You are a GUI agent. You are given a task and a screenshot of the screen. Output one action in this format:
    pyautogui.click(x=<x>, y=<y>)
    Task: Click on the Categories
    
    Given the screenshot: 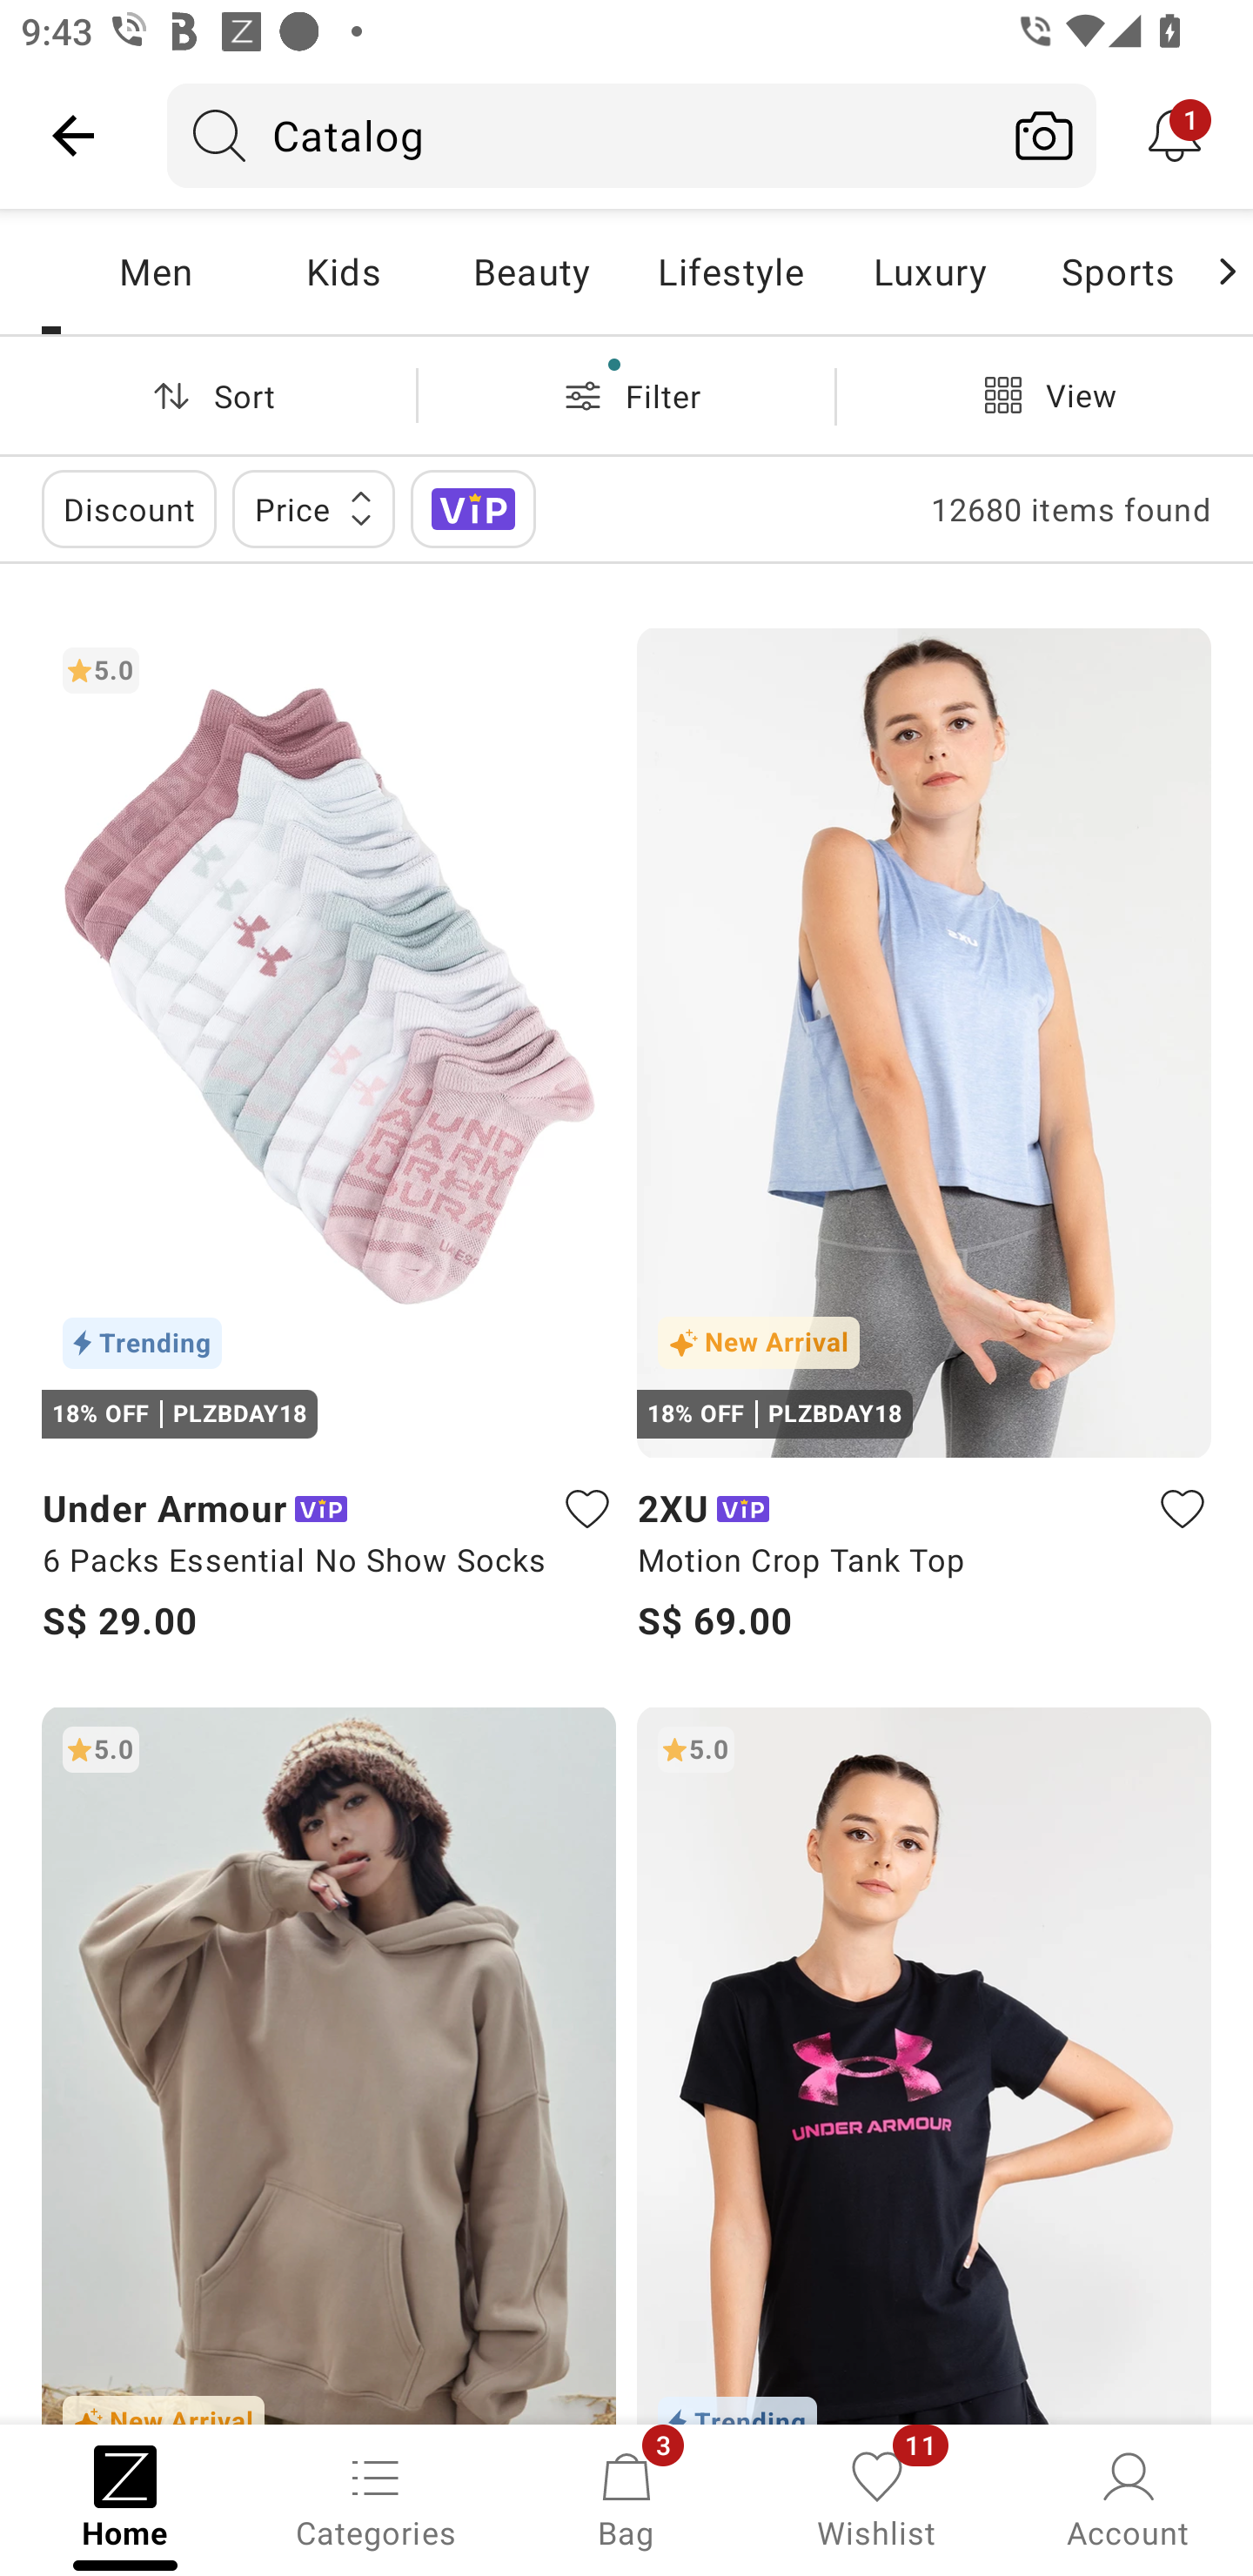 What is the action you would take?
    pyautogui.click(x=376, y=2498)
    